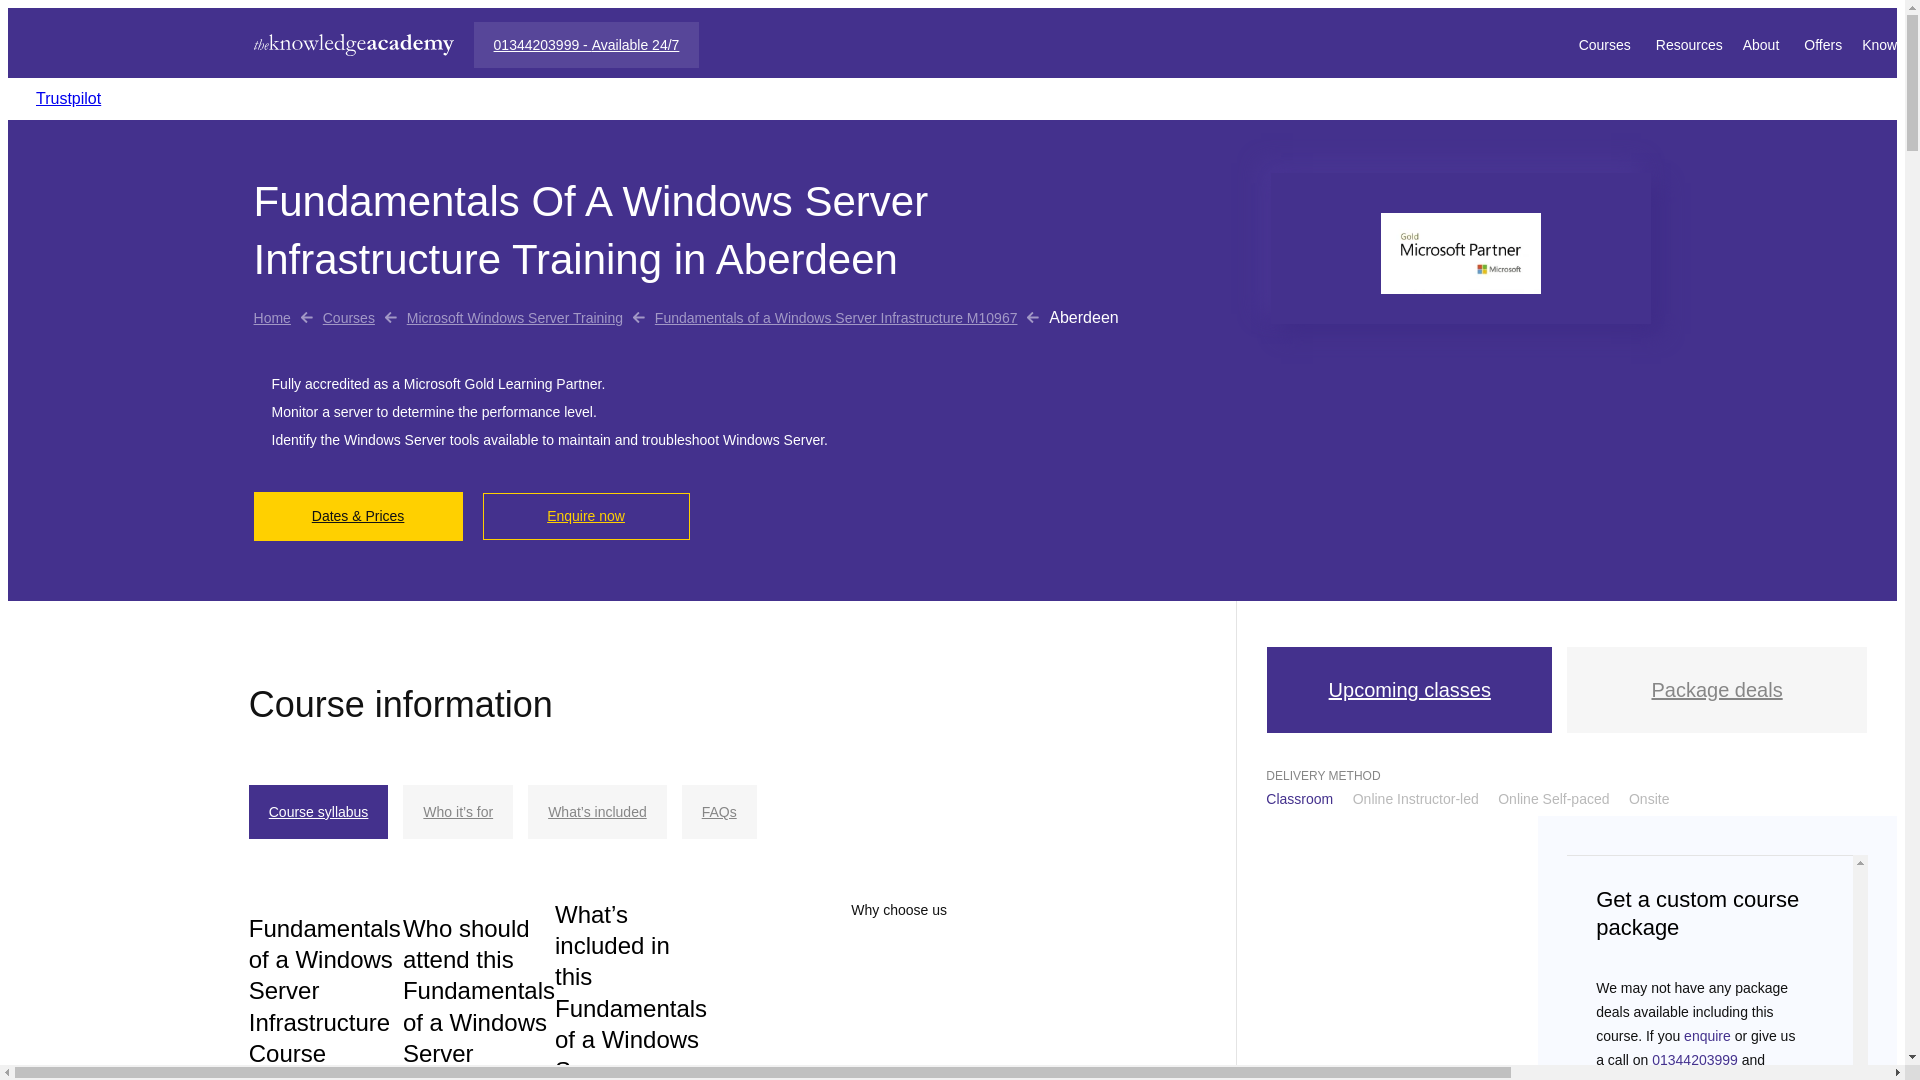  Describe the element at coordinates (1606, 43) in the screenshot. I see `Courses` at that location.